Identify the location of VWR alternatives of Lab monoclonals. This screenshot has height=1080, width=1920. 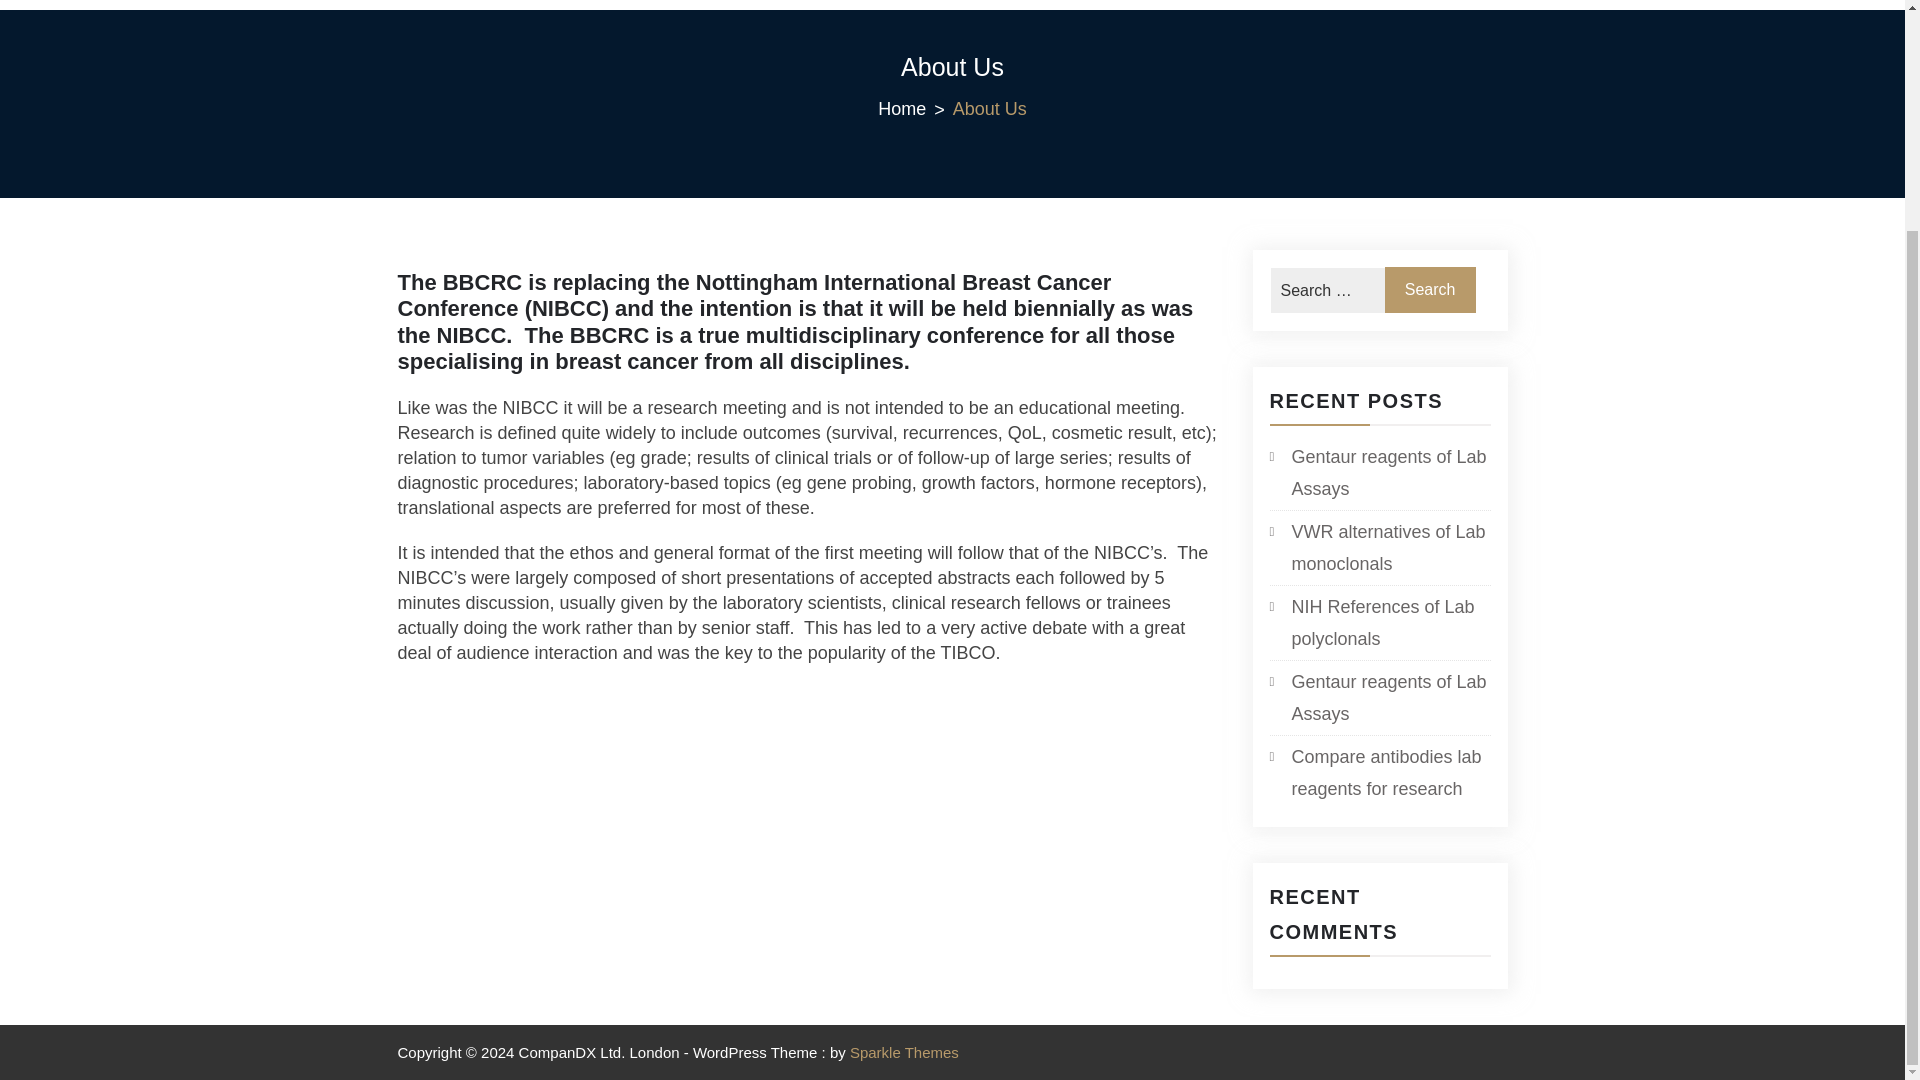
(1380, 548).